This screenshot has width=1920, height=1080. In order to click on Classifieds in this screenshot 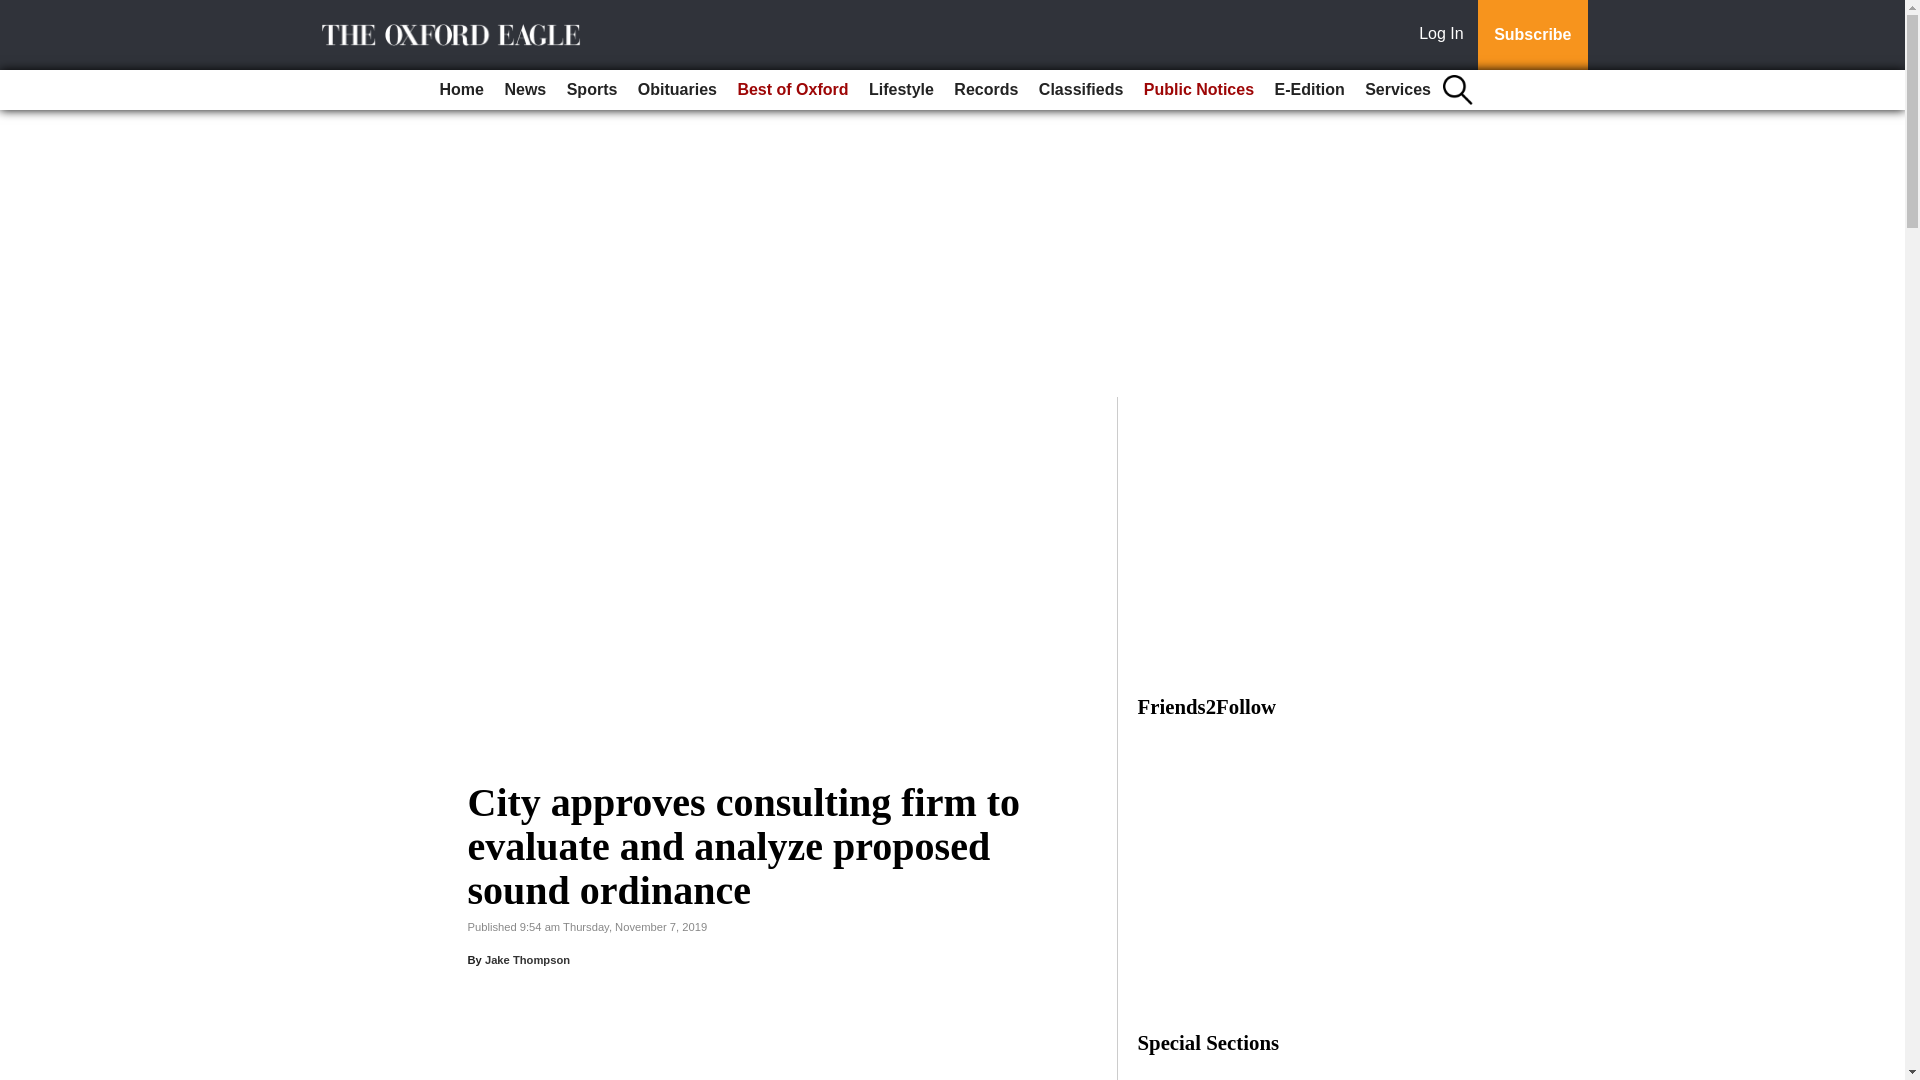, I will do `click(1080, 90)`.